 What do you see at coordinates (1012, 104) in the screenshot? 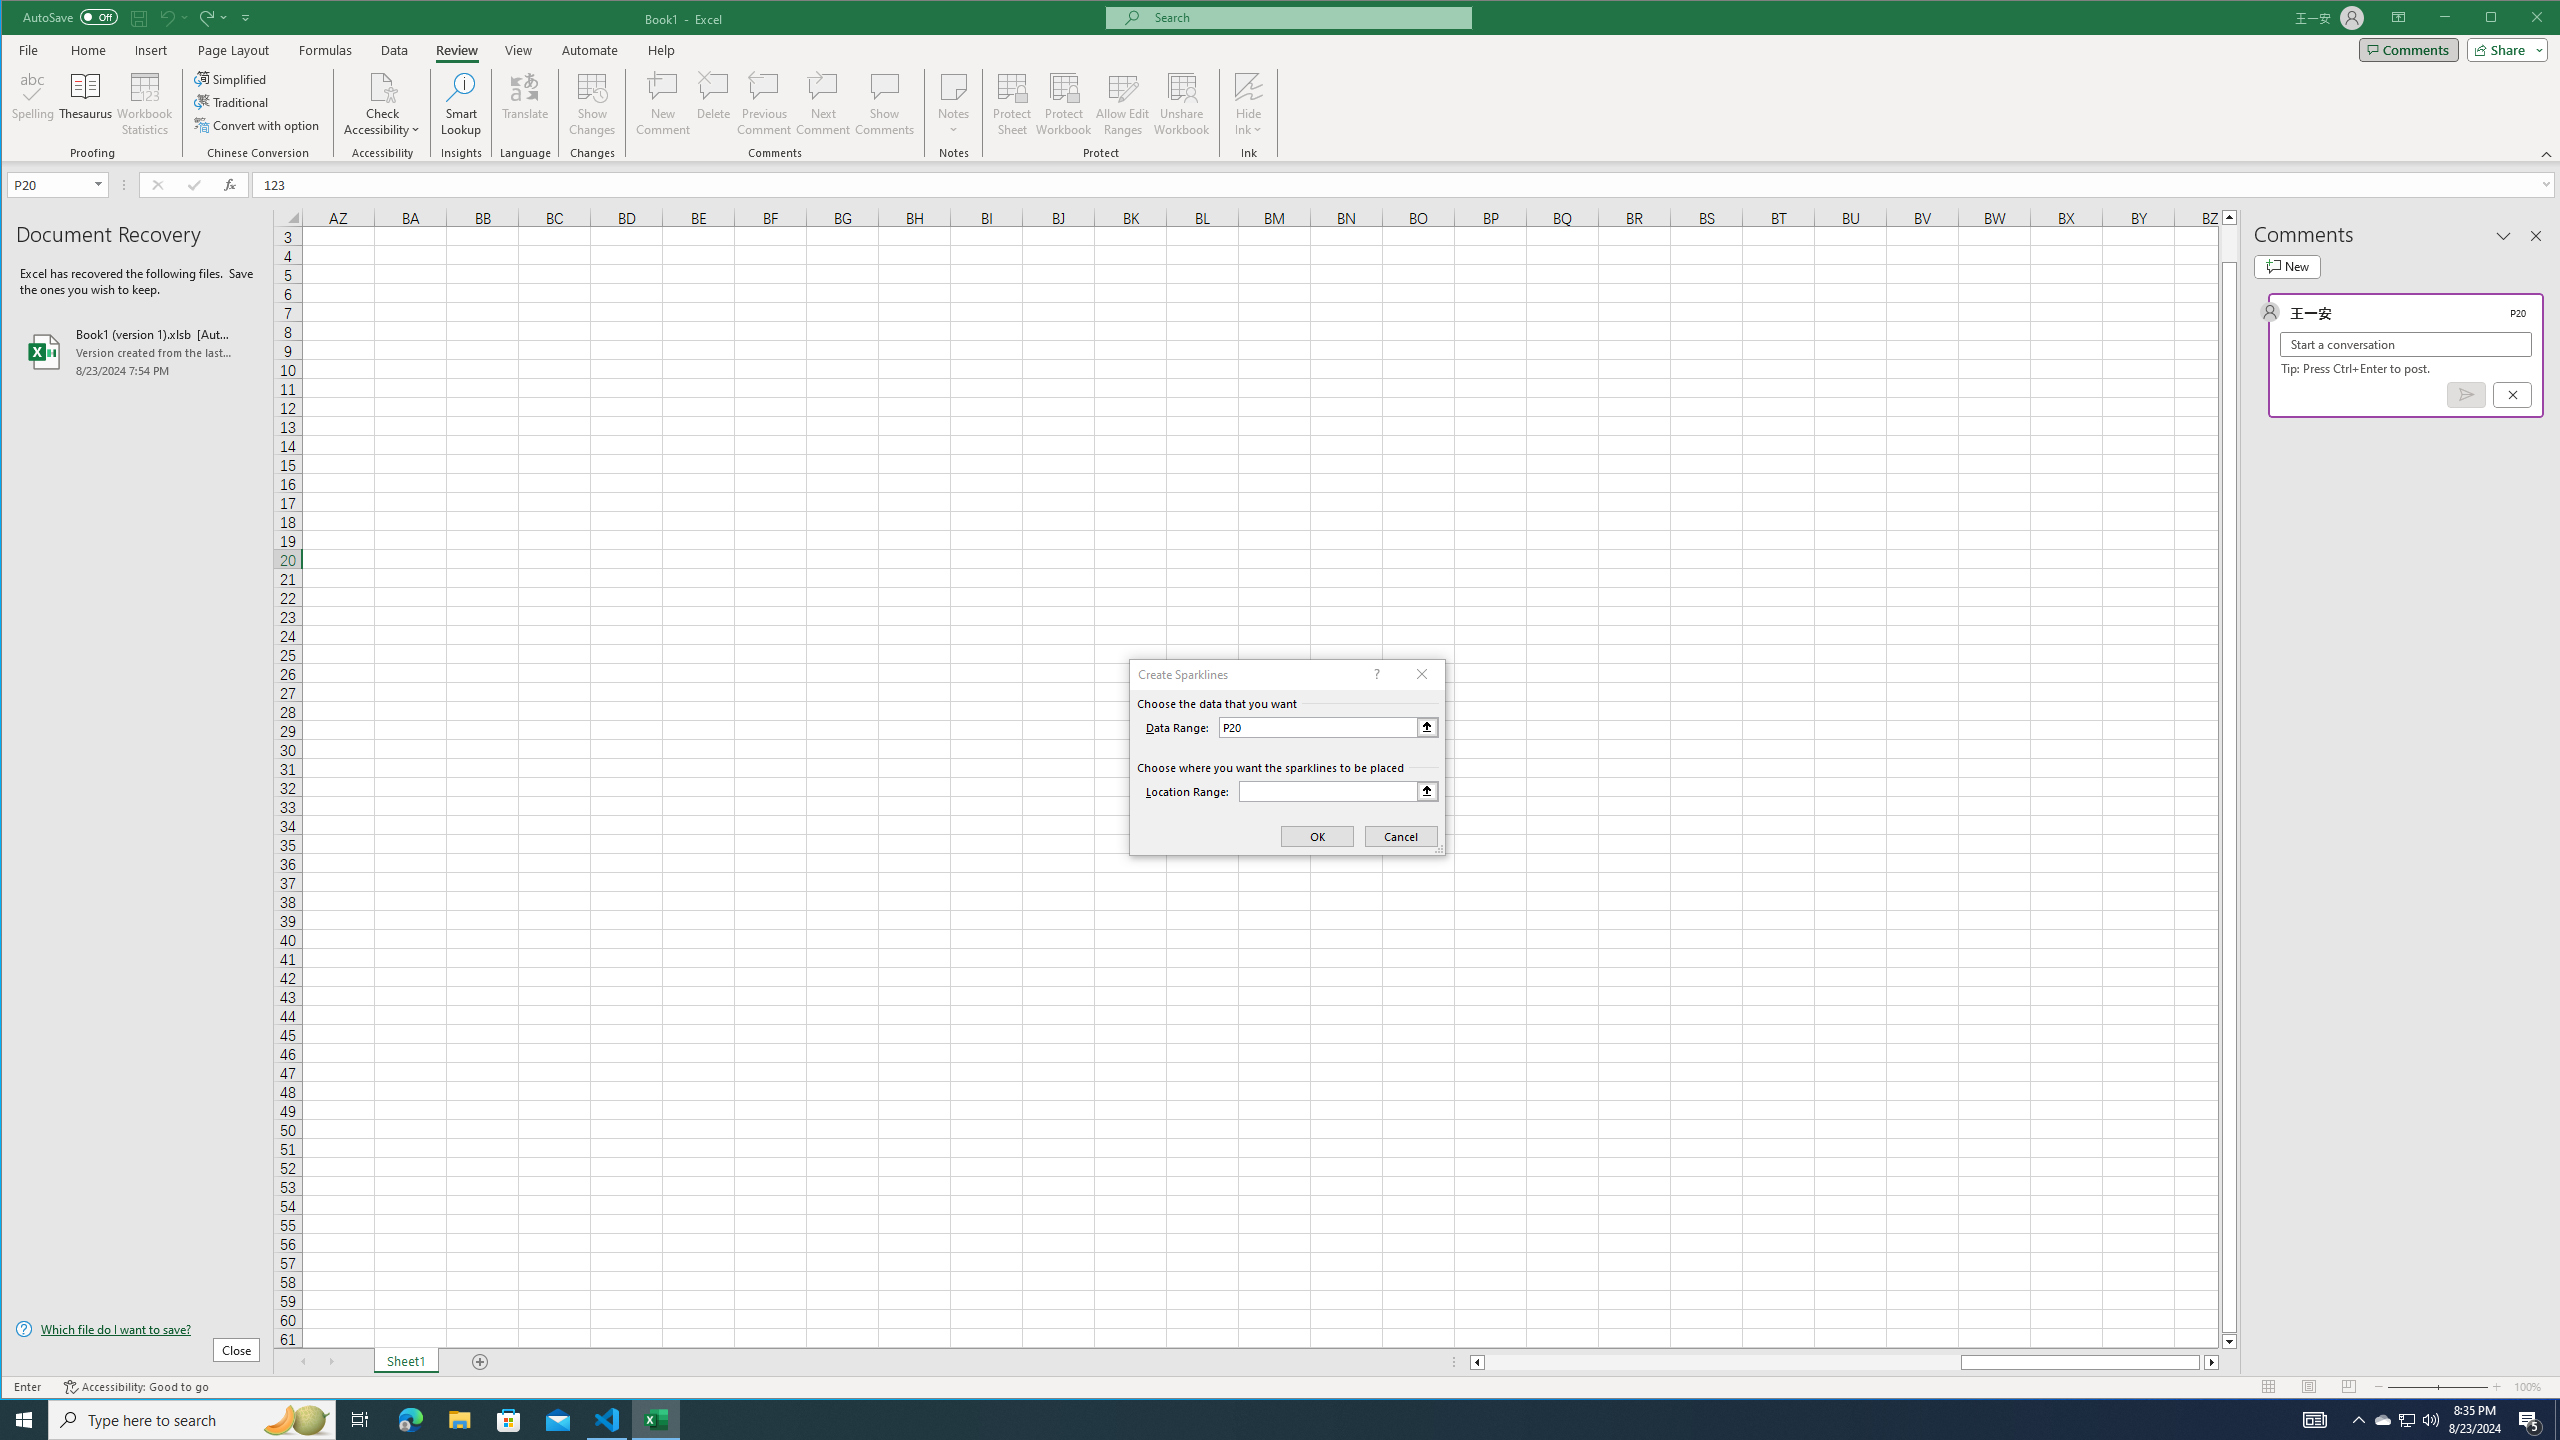
I see `Protect Sheet...` at bounding box center [1012, 104].